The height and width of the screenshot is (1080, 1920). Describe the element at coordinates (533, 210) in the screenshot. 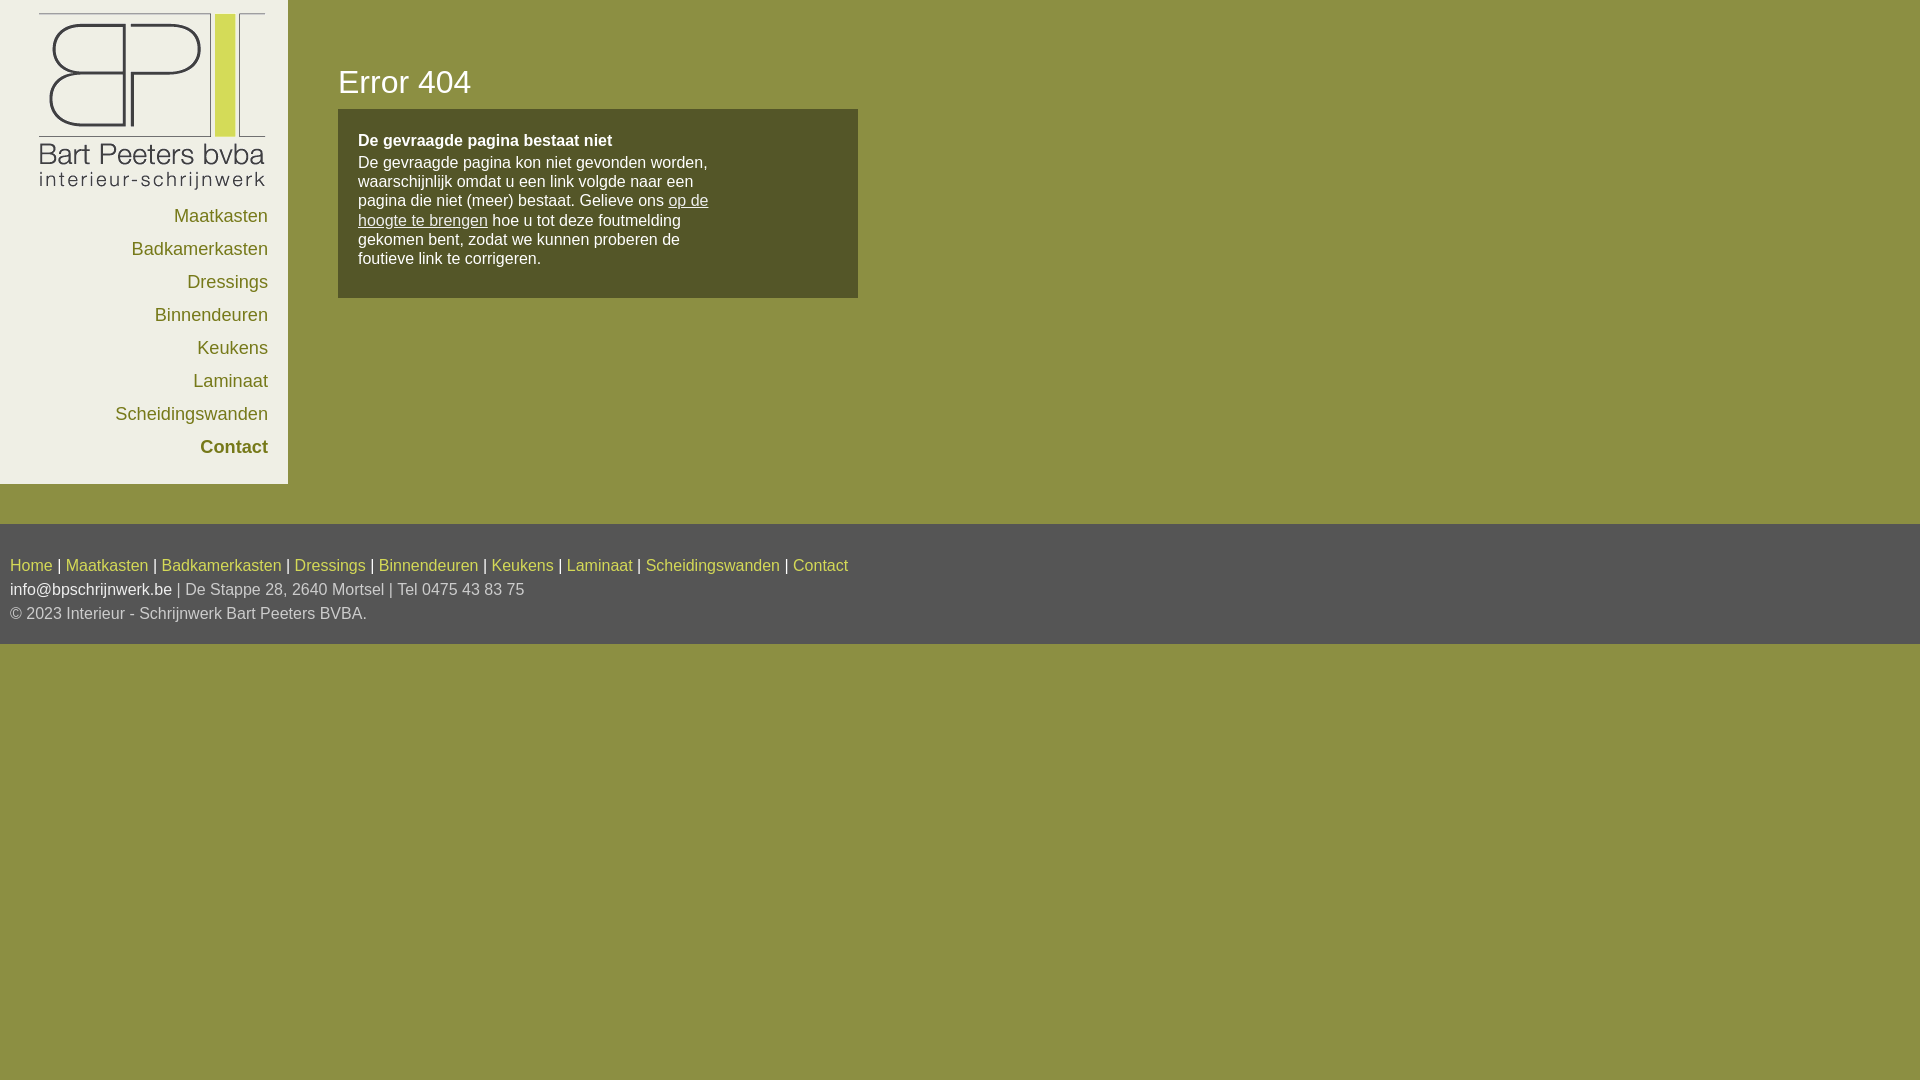

I see `op de hoogte te brengen` at that location.